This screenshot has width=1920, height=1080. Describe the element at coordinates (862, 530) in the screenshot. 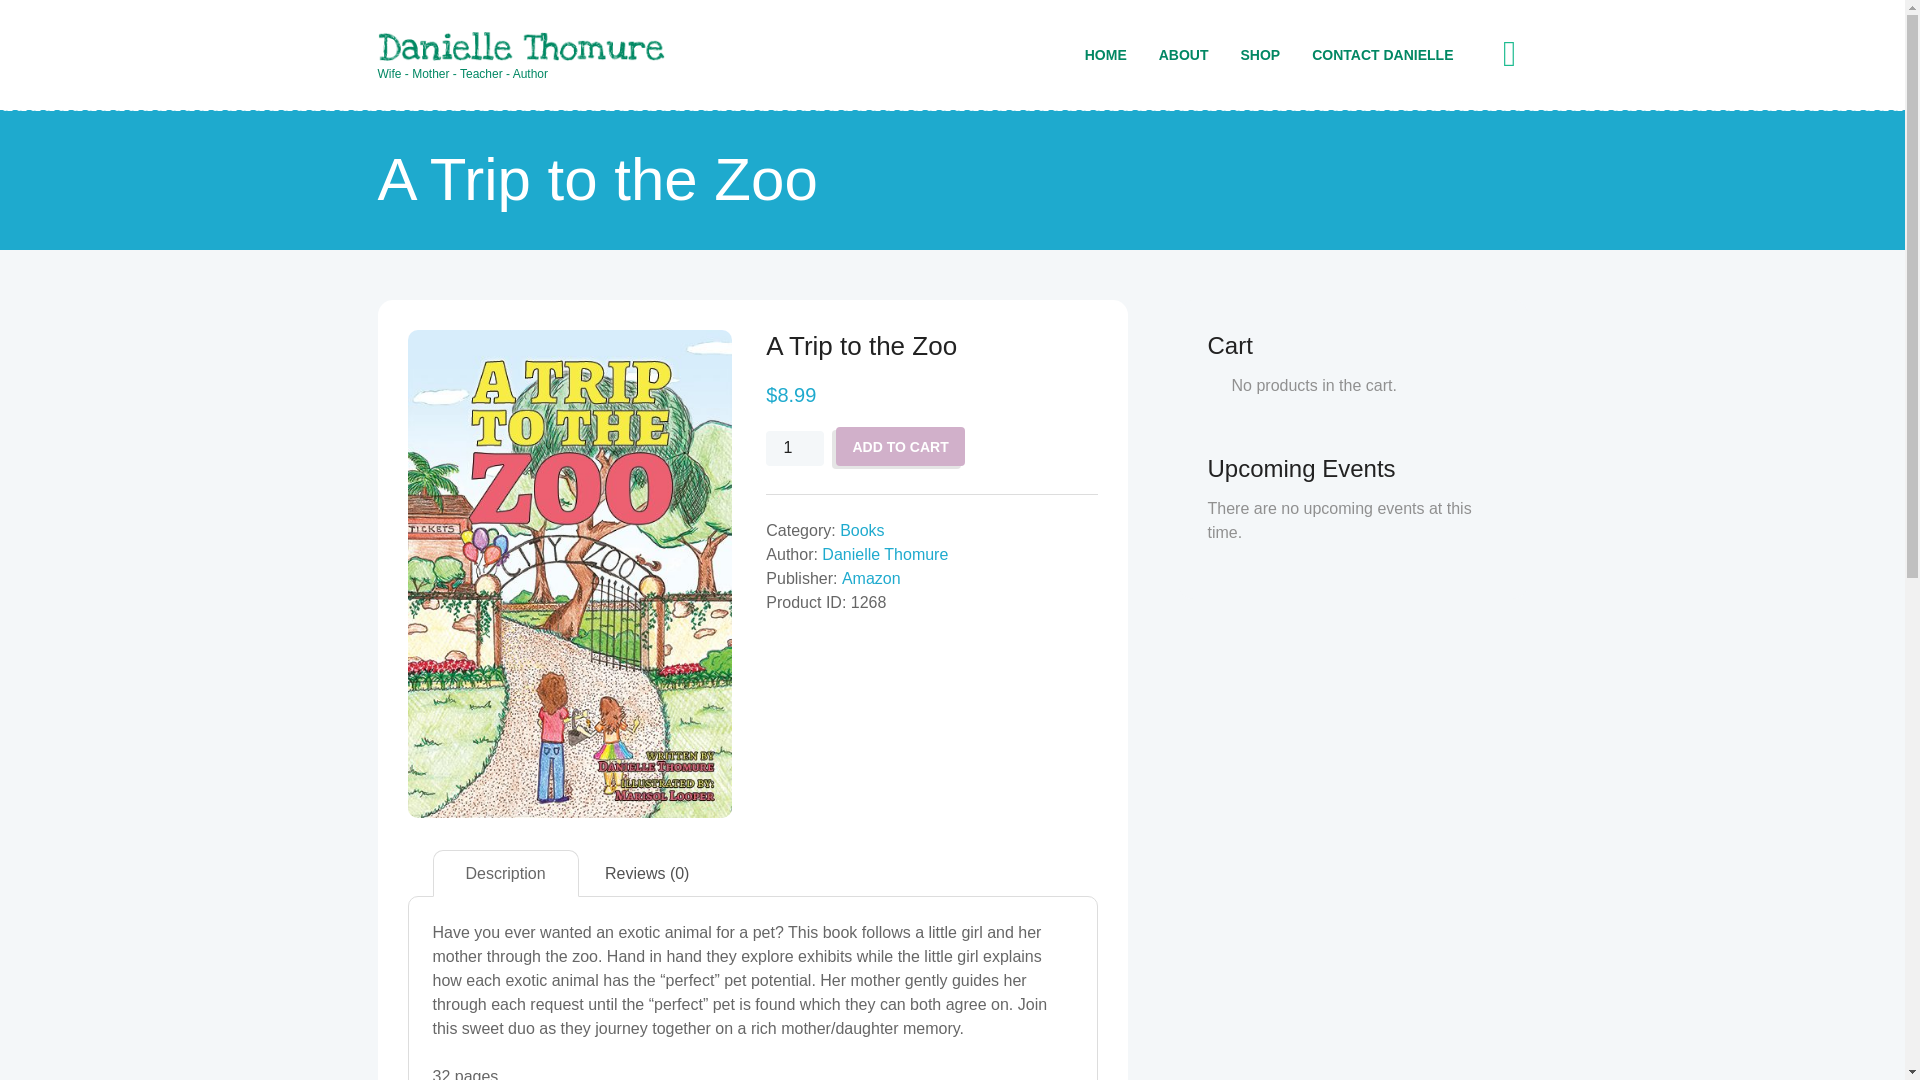

I see `Books` at that location.